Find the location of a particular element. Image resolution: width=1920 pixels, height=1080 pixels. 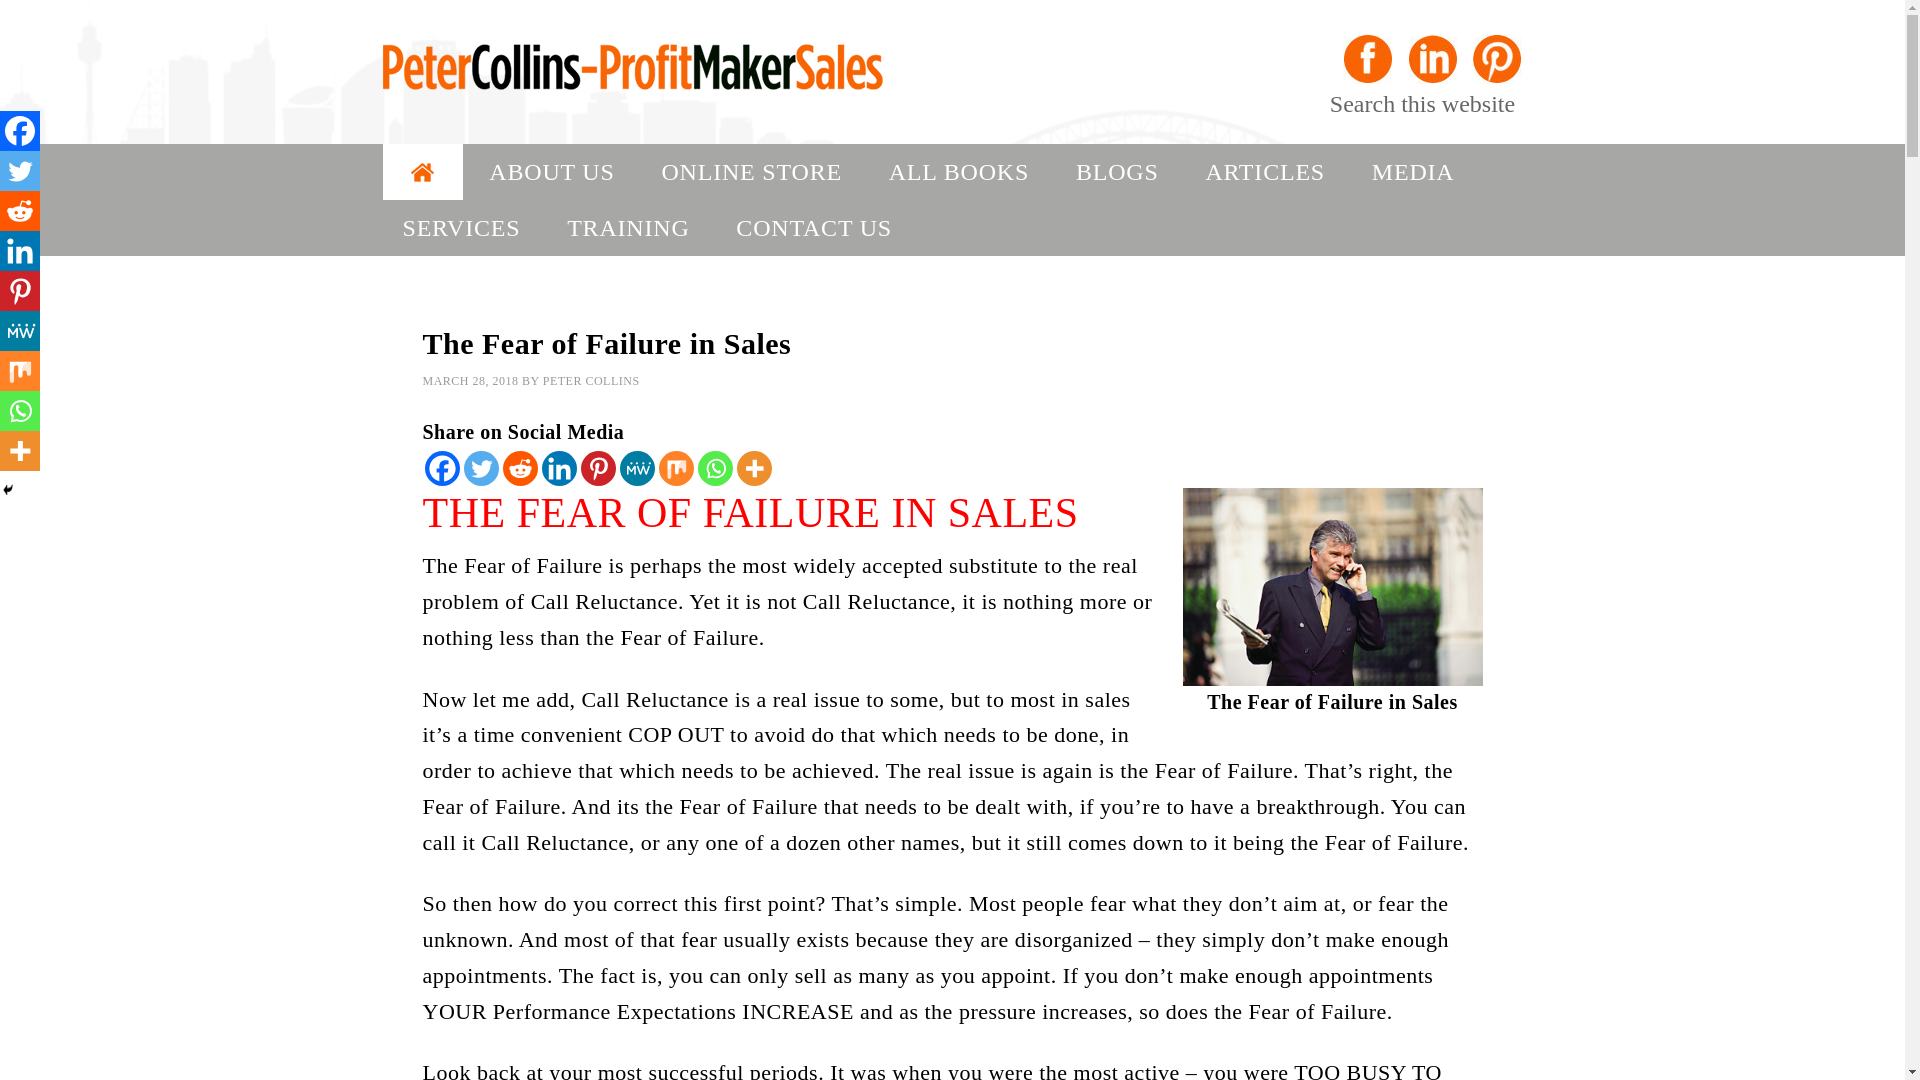

ARTICLES is located at coordinates (1264, 171).